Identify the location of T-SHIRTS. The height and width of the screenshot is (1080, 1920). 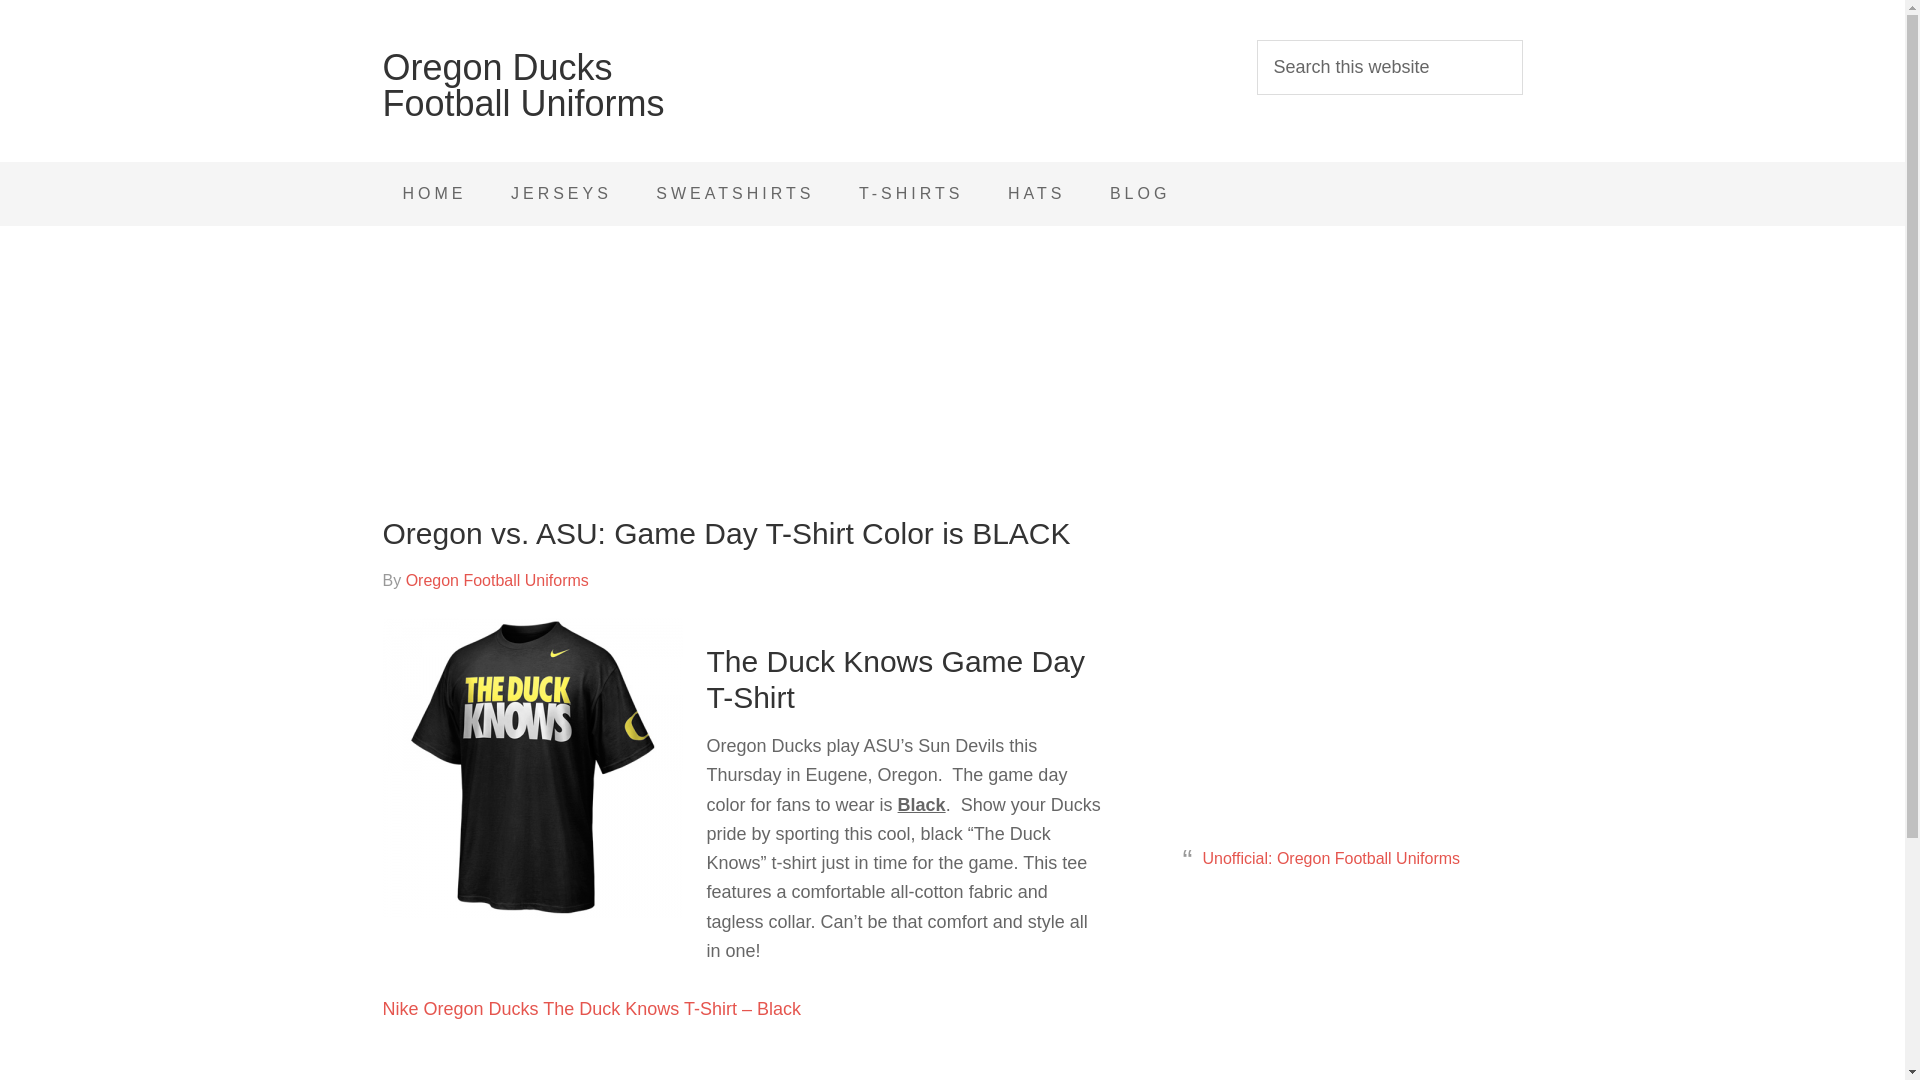
(911, 194).